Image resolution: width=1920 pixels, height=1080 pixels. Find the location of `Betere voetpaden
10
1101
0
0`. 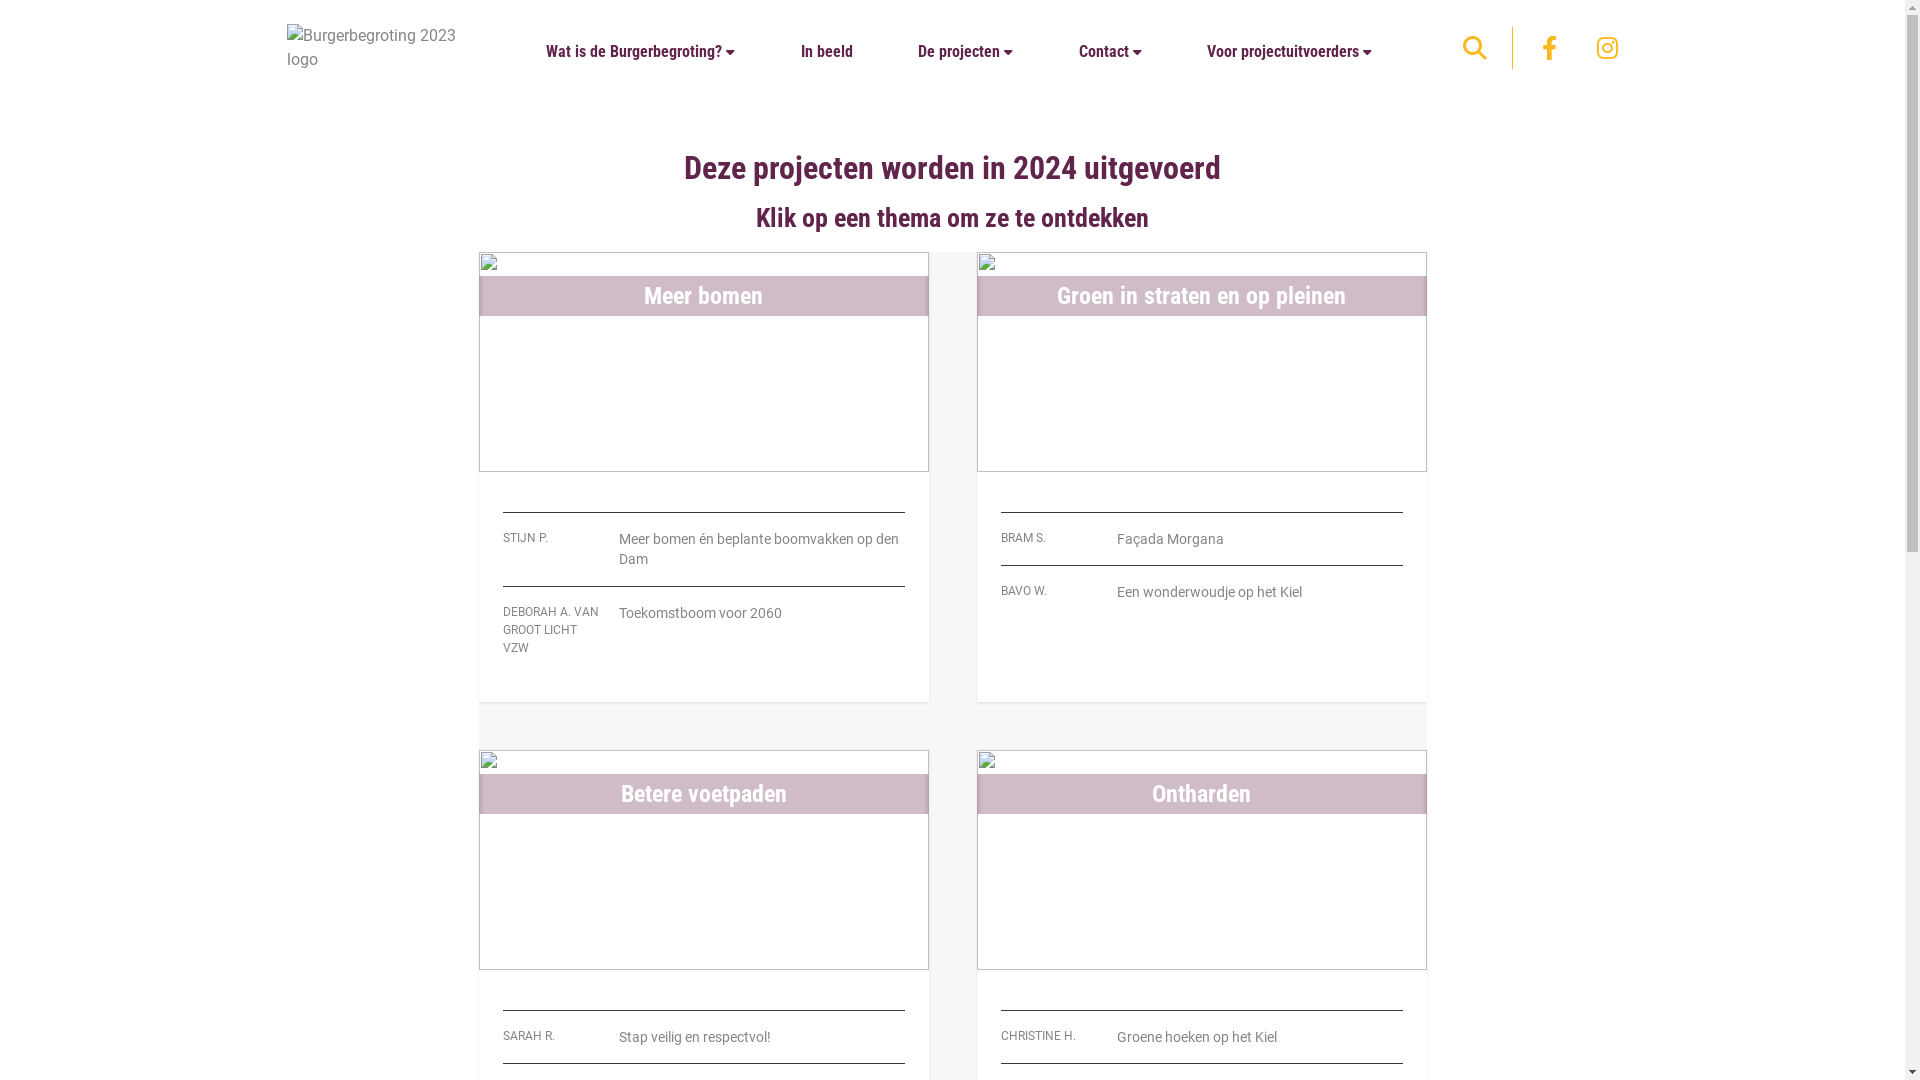

Betere voetpaden
10
1101
0
0 is located at coordinates (703, 860).